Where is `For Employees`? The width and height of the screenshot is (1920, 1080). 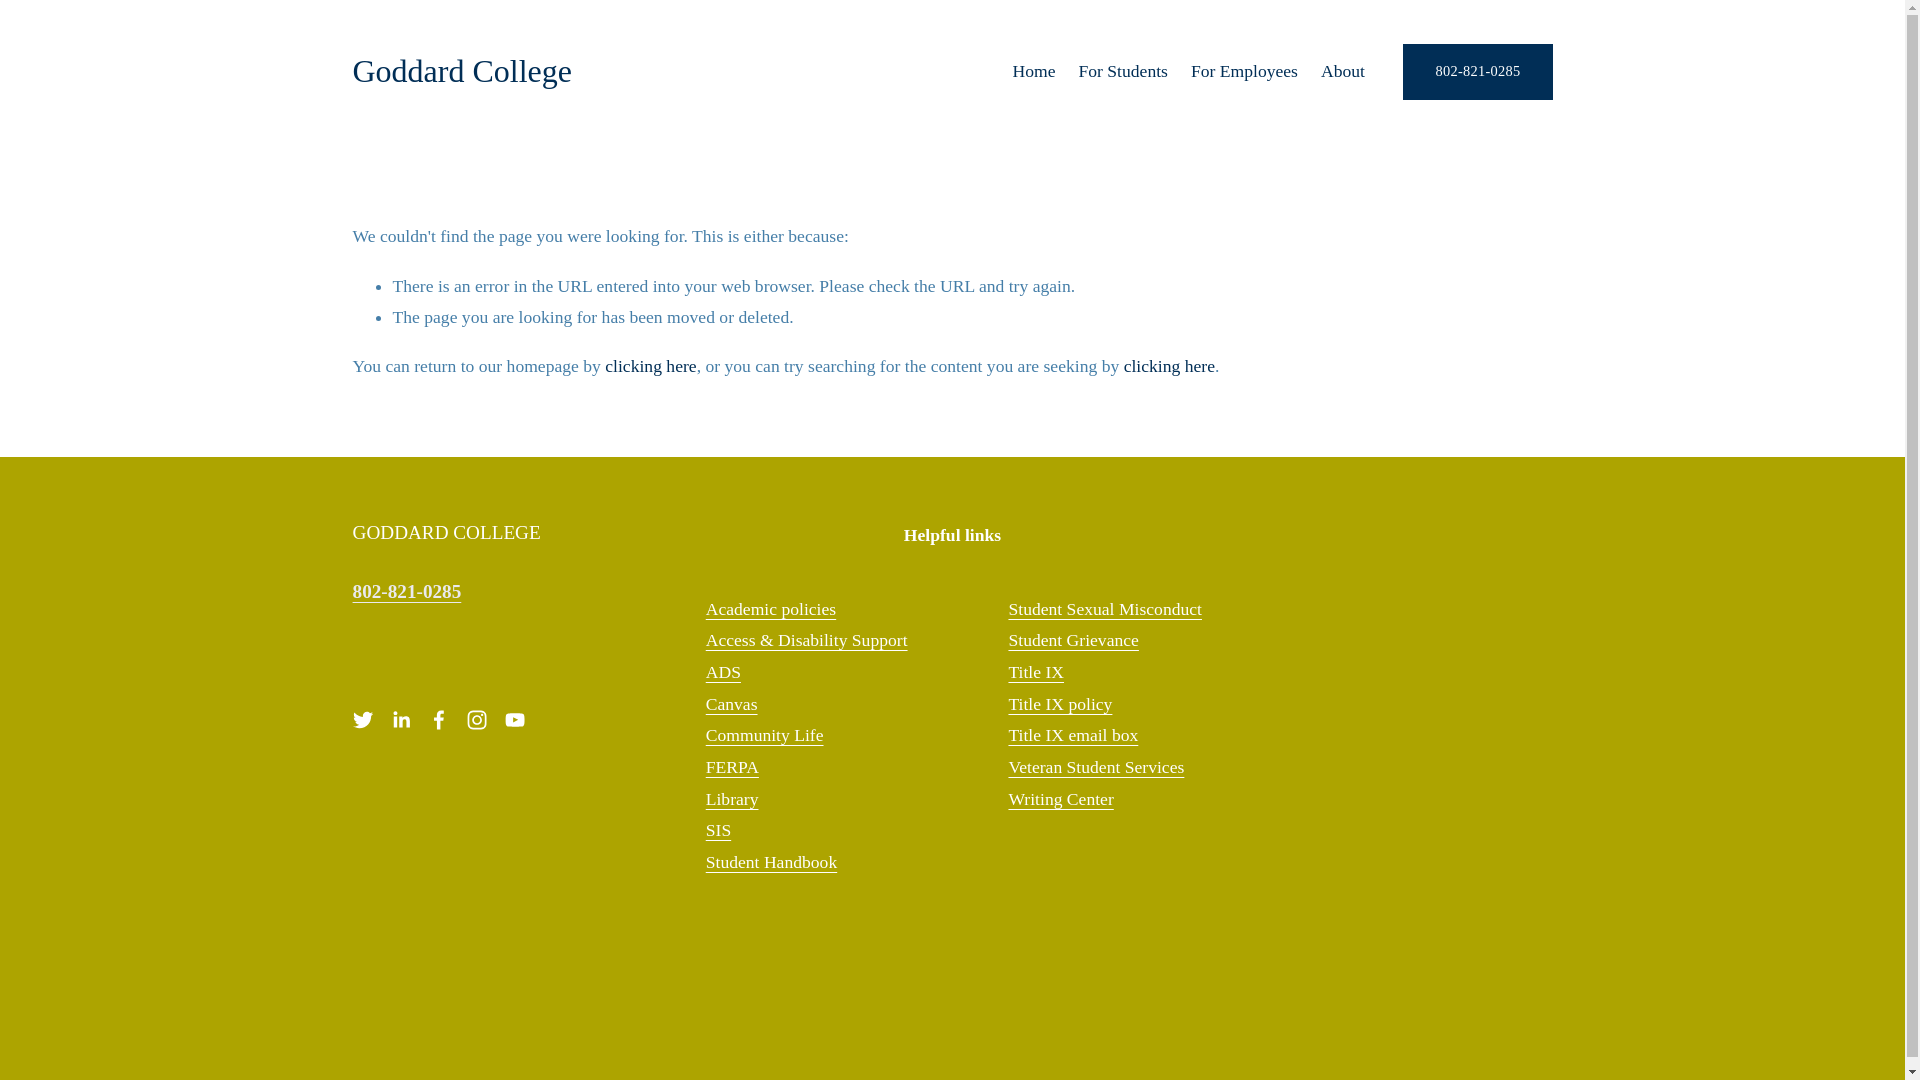 For Employees is located at coordinates (1244, 71).